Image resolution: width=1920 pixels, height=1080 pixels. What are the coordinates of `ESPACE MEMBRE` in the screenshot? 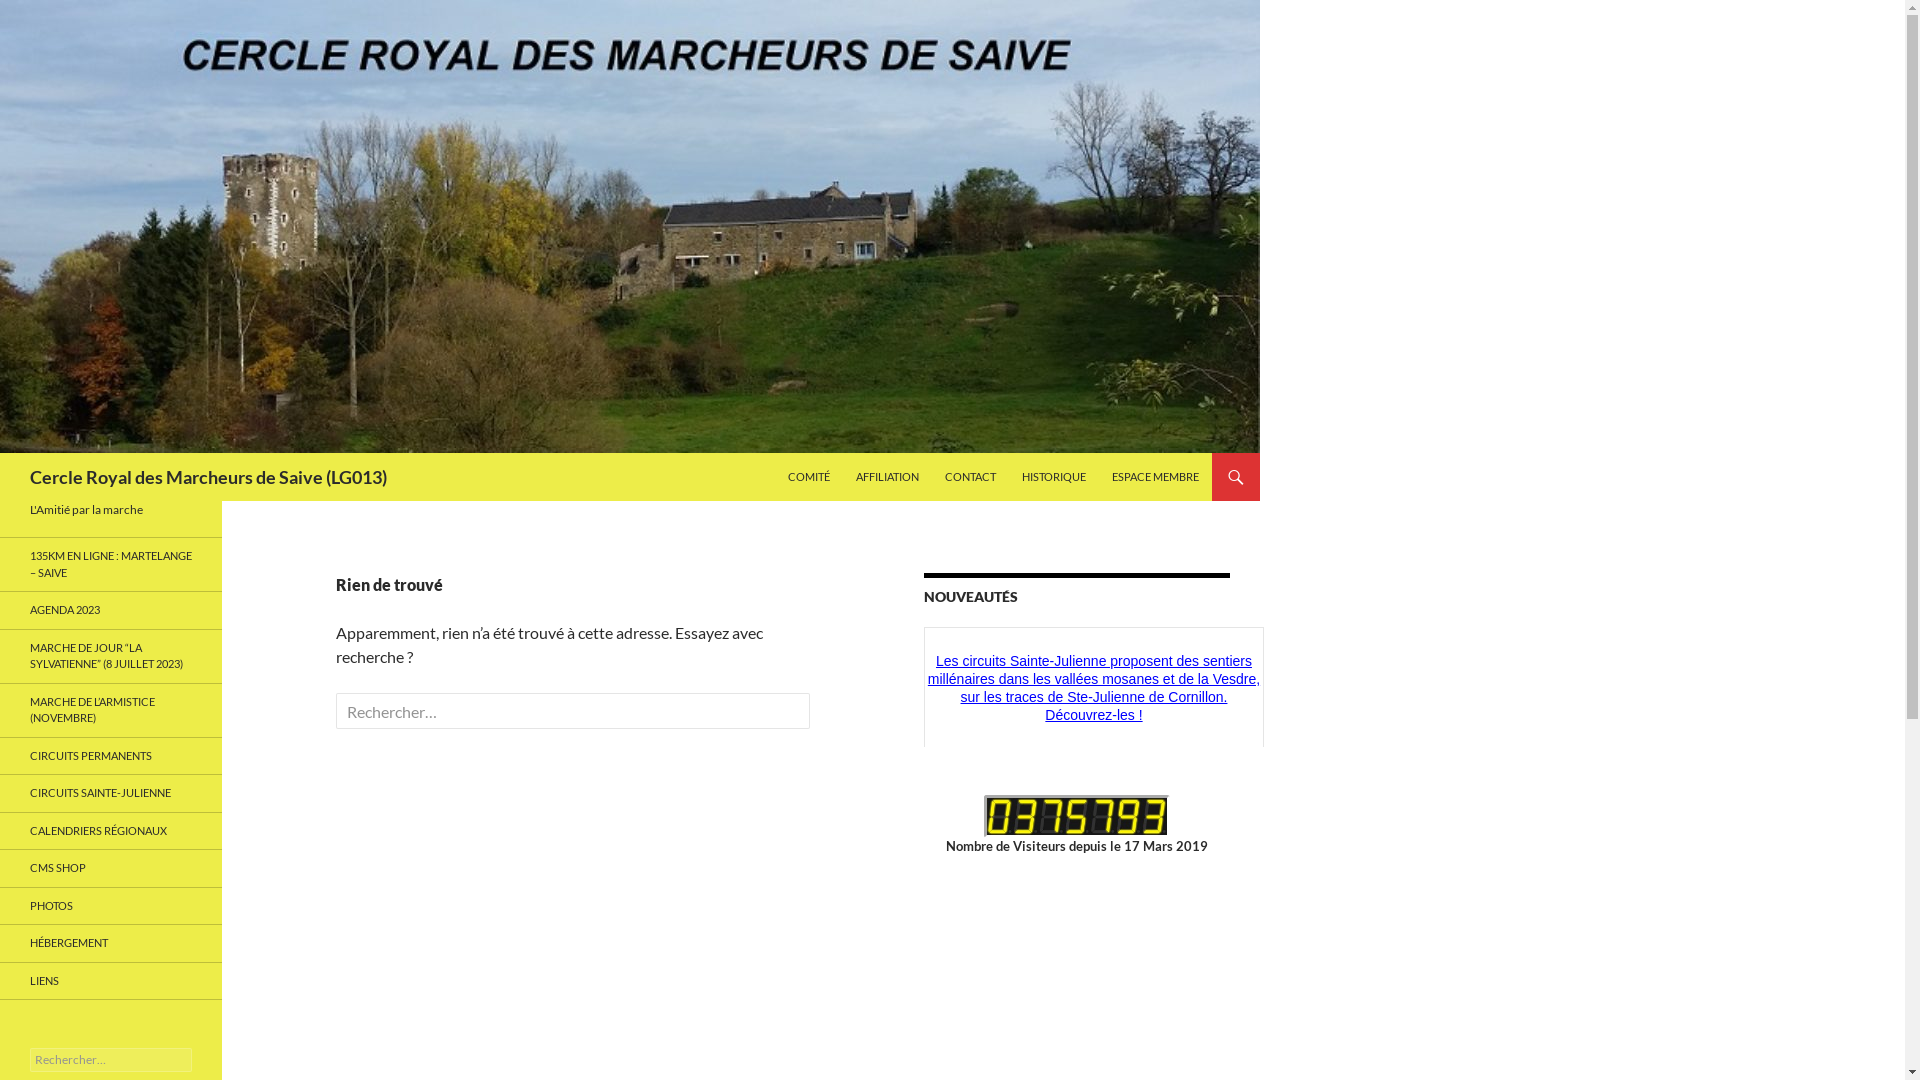 It's located at (1156, 477).